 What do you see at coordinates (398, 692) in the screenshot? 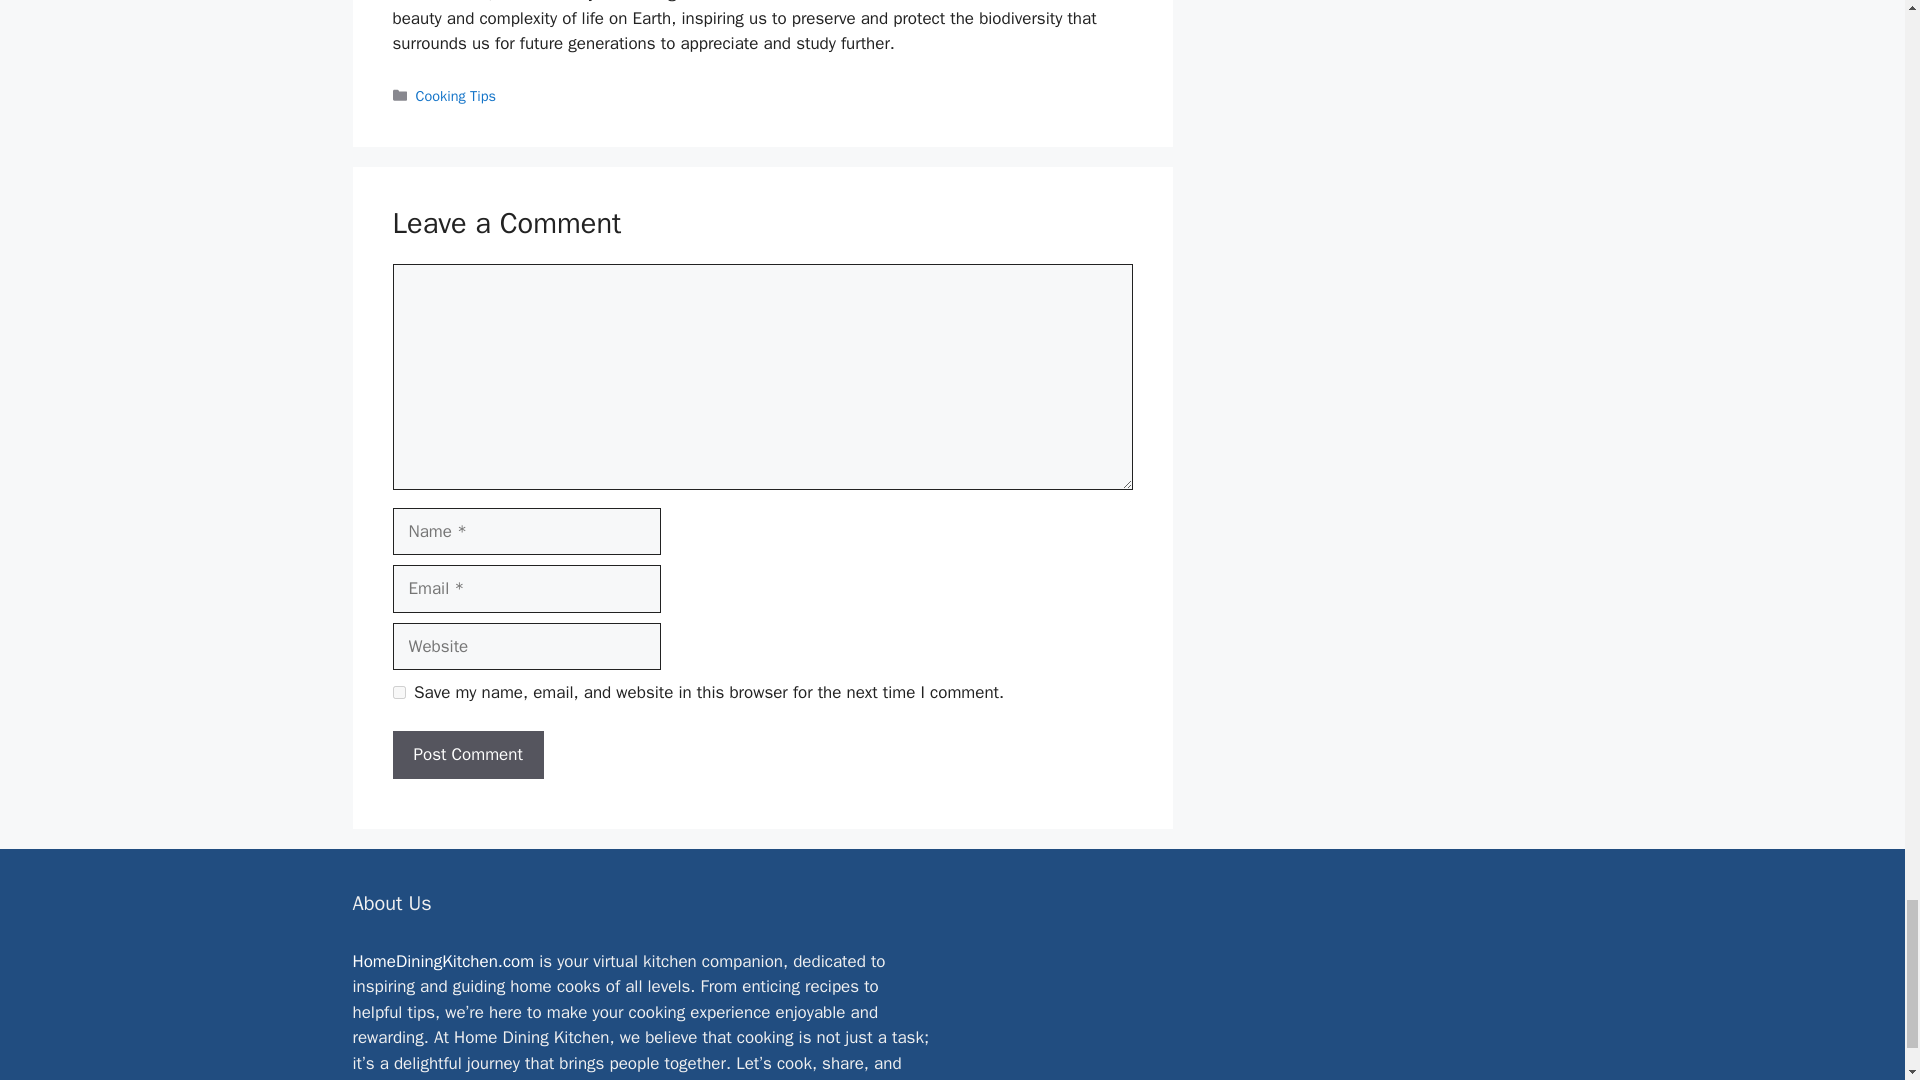
I see `yes` at bounding box center [398, 692].